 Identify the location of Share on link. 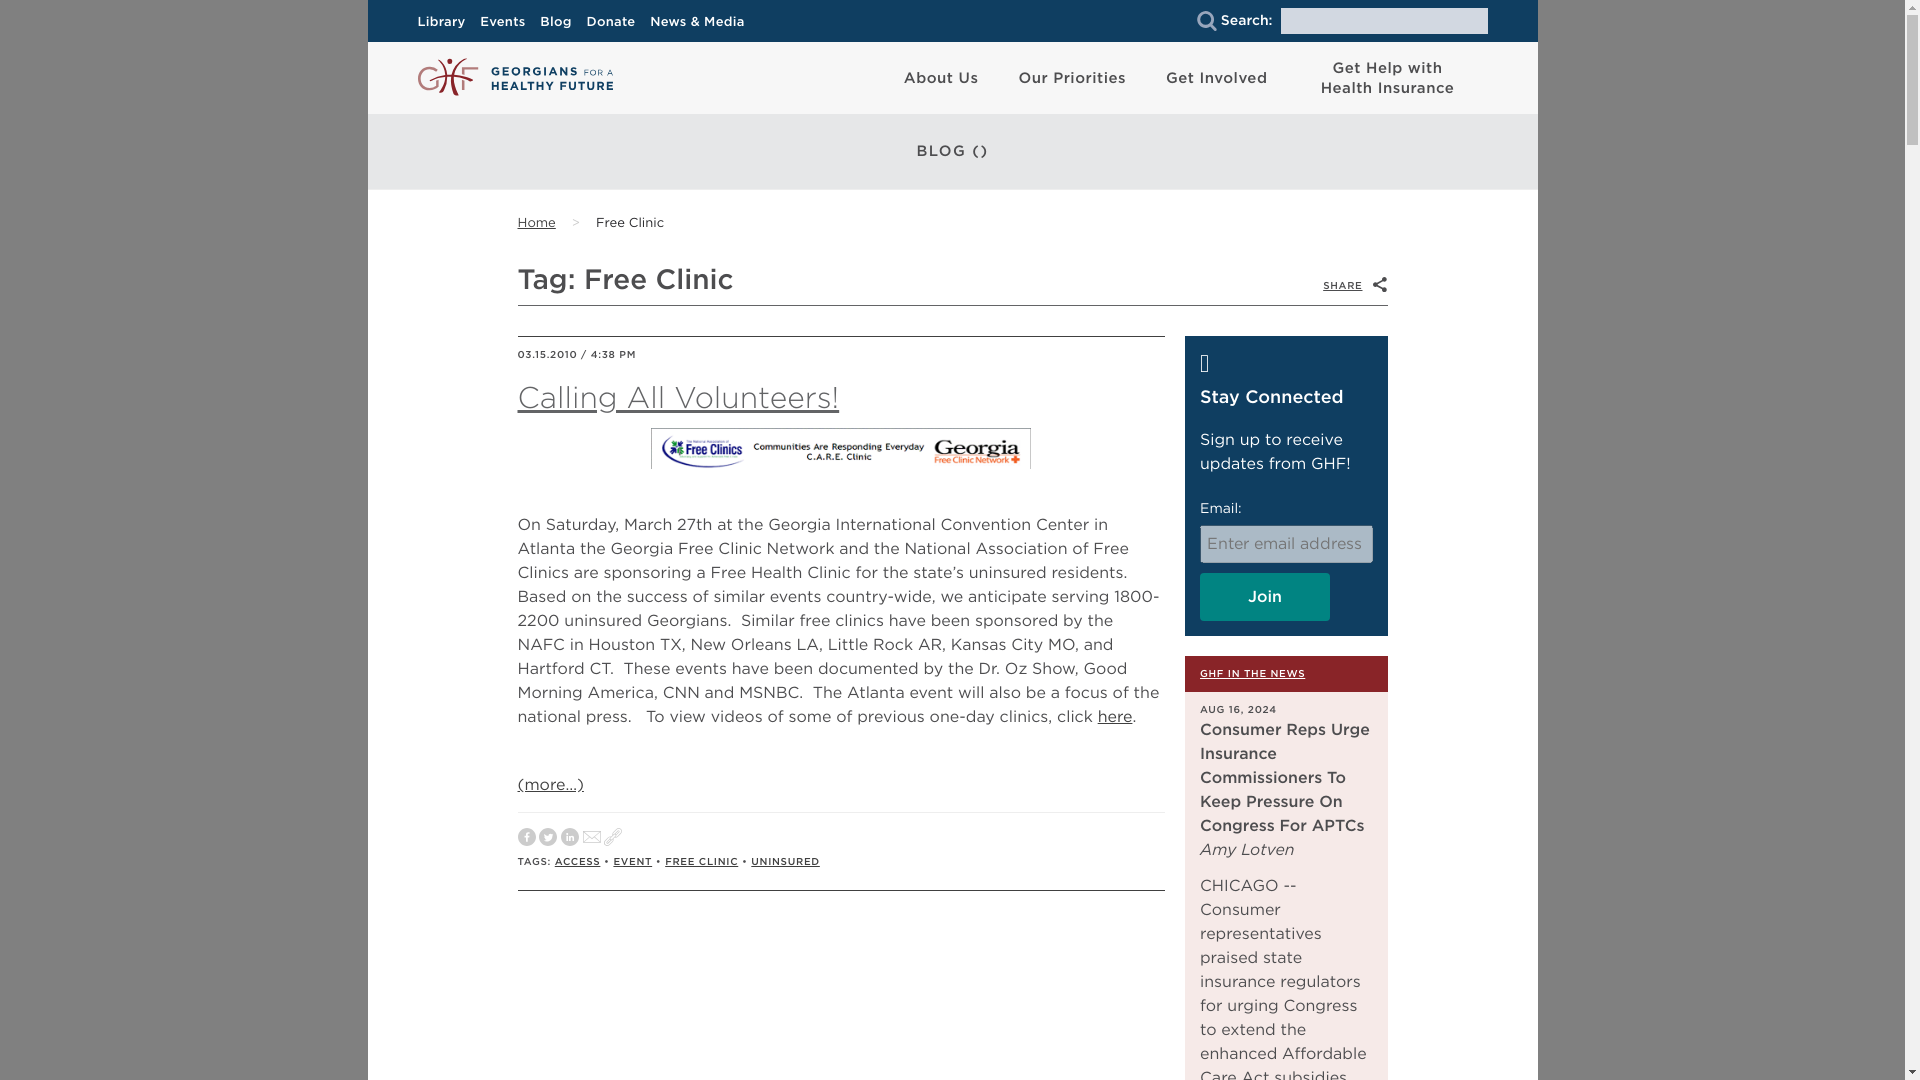
(613, 838).